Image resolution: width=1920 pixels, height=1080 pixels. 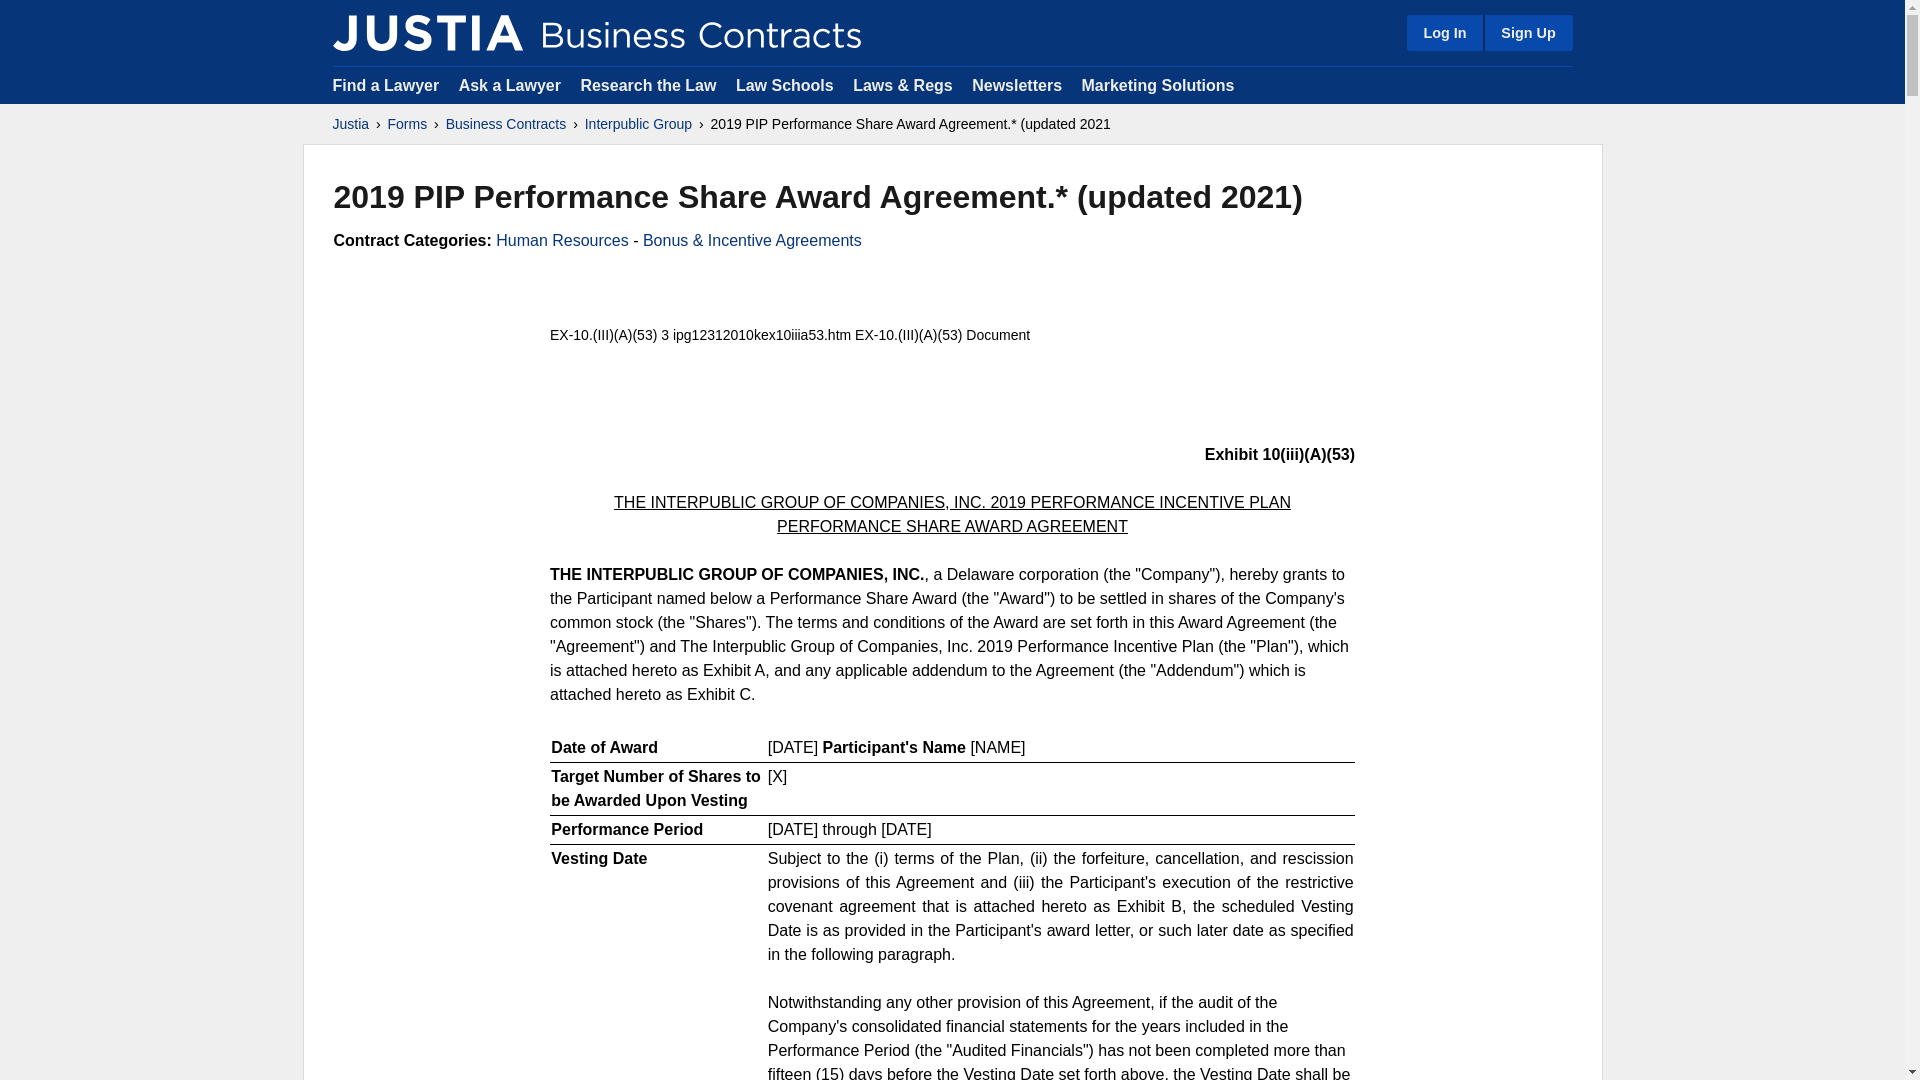 What do you see at coordinates (648, 84) in the screenshot?
I see `Research the Law` at bounding box center [648, 84].